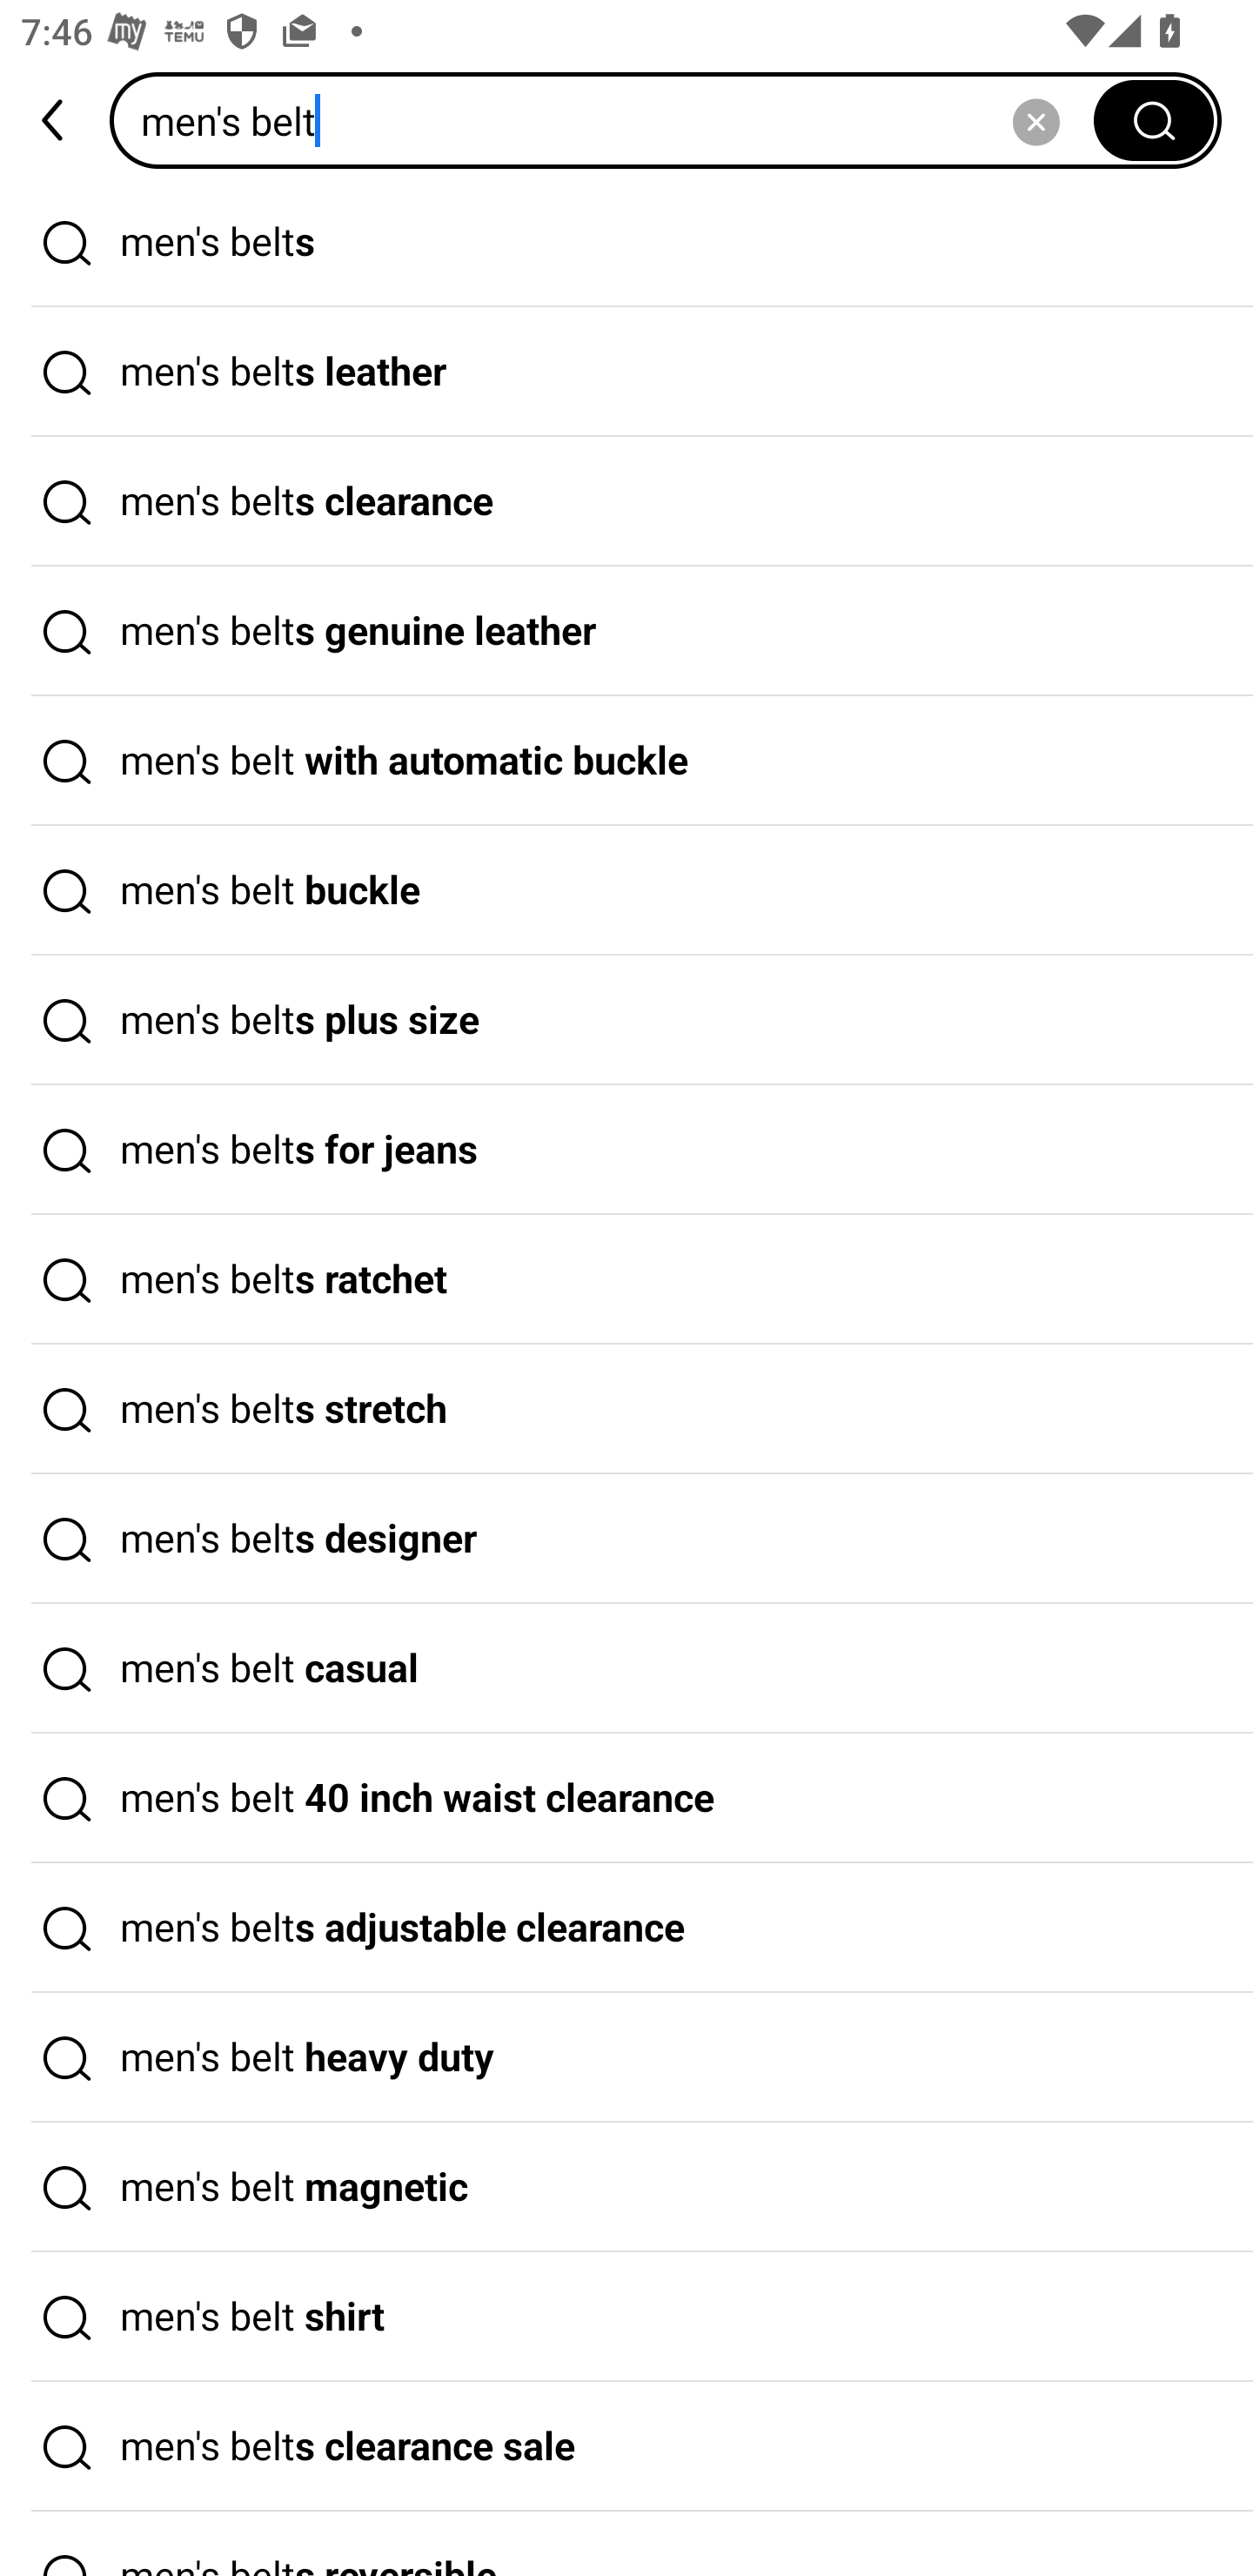 Image resolution: width=1253 pixels, height=2576 pixels. I want to click on men's belts adjustable clearance, so click(626, 1929).